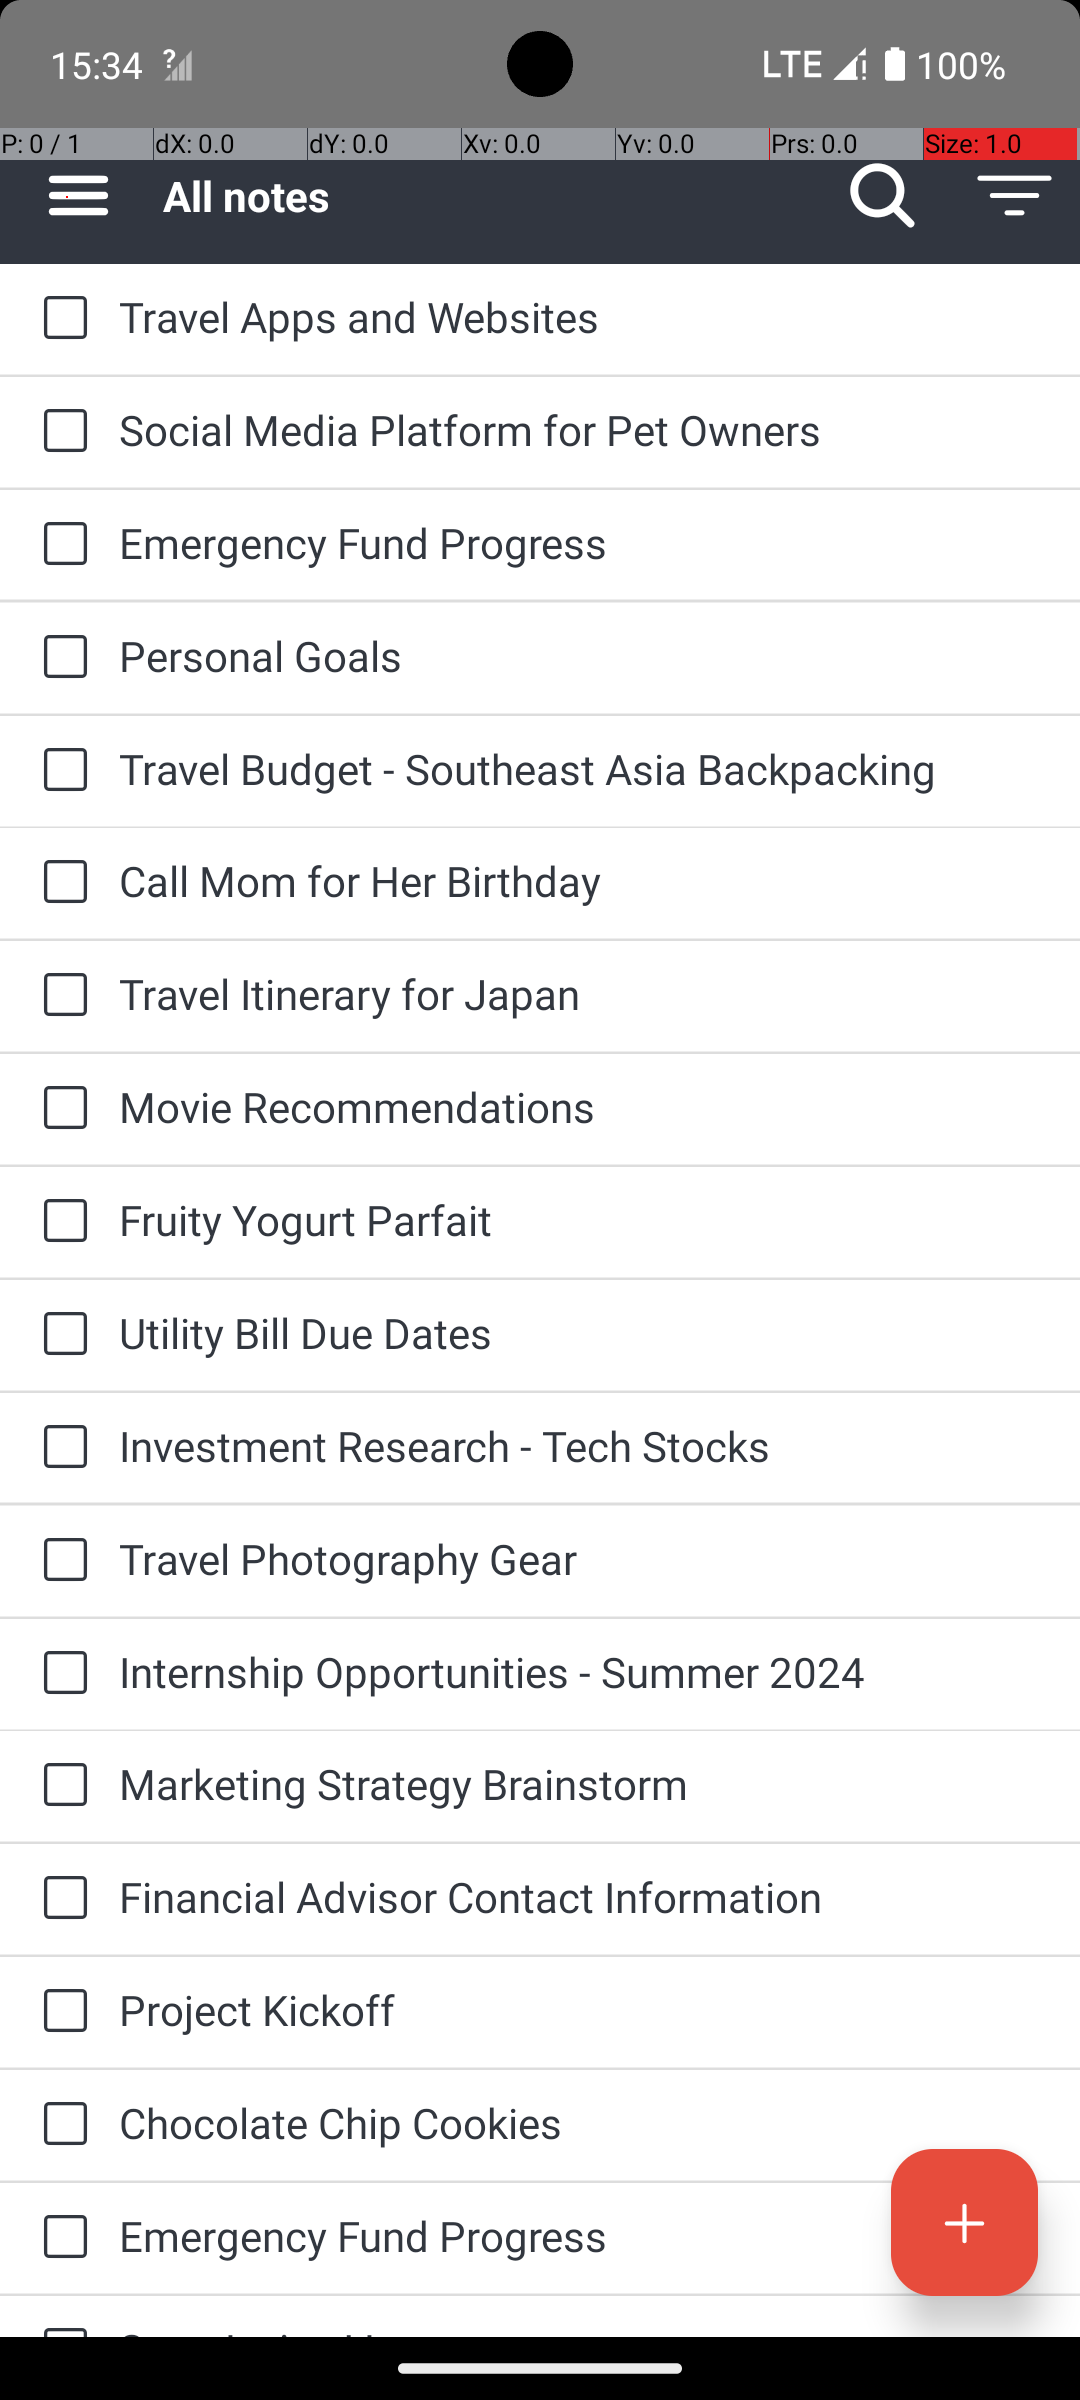  Describe the element at coordinates (60, 1335) in the screenshot. I see `to-do: Utility Bill Due Dates` at that location.